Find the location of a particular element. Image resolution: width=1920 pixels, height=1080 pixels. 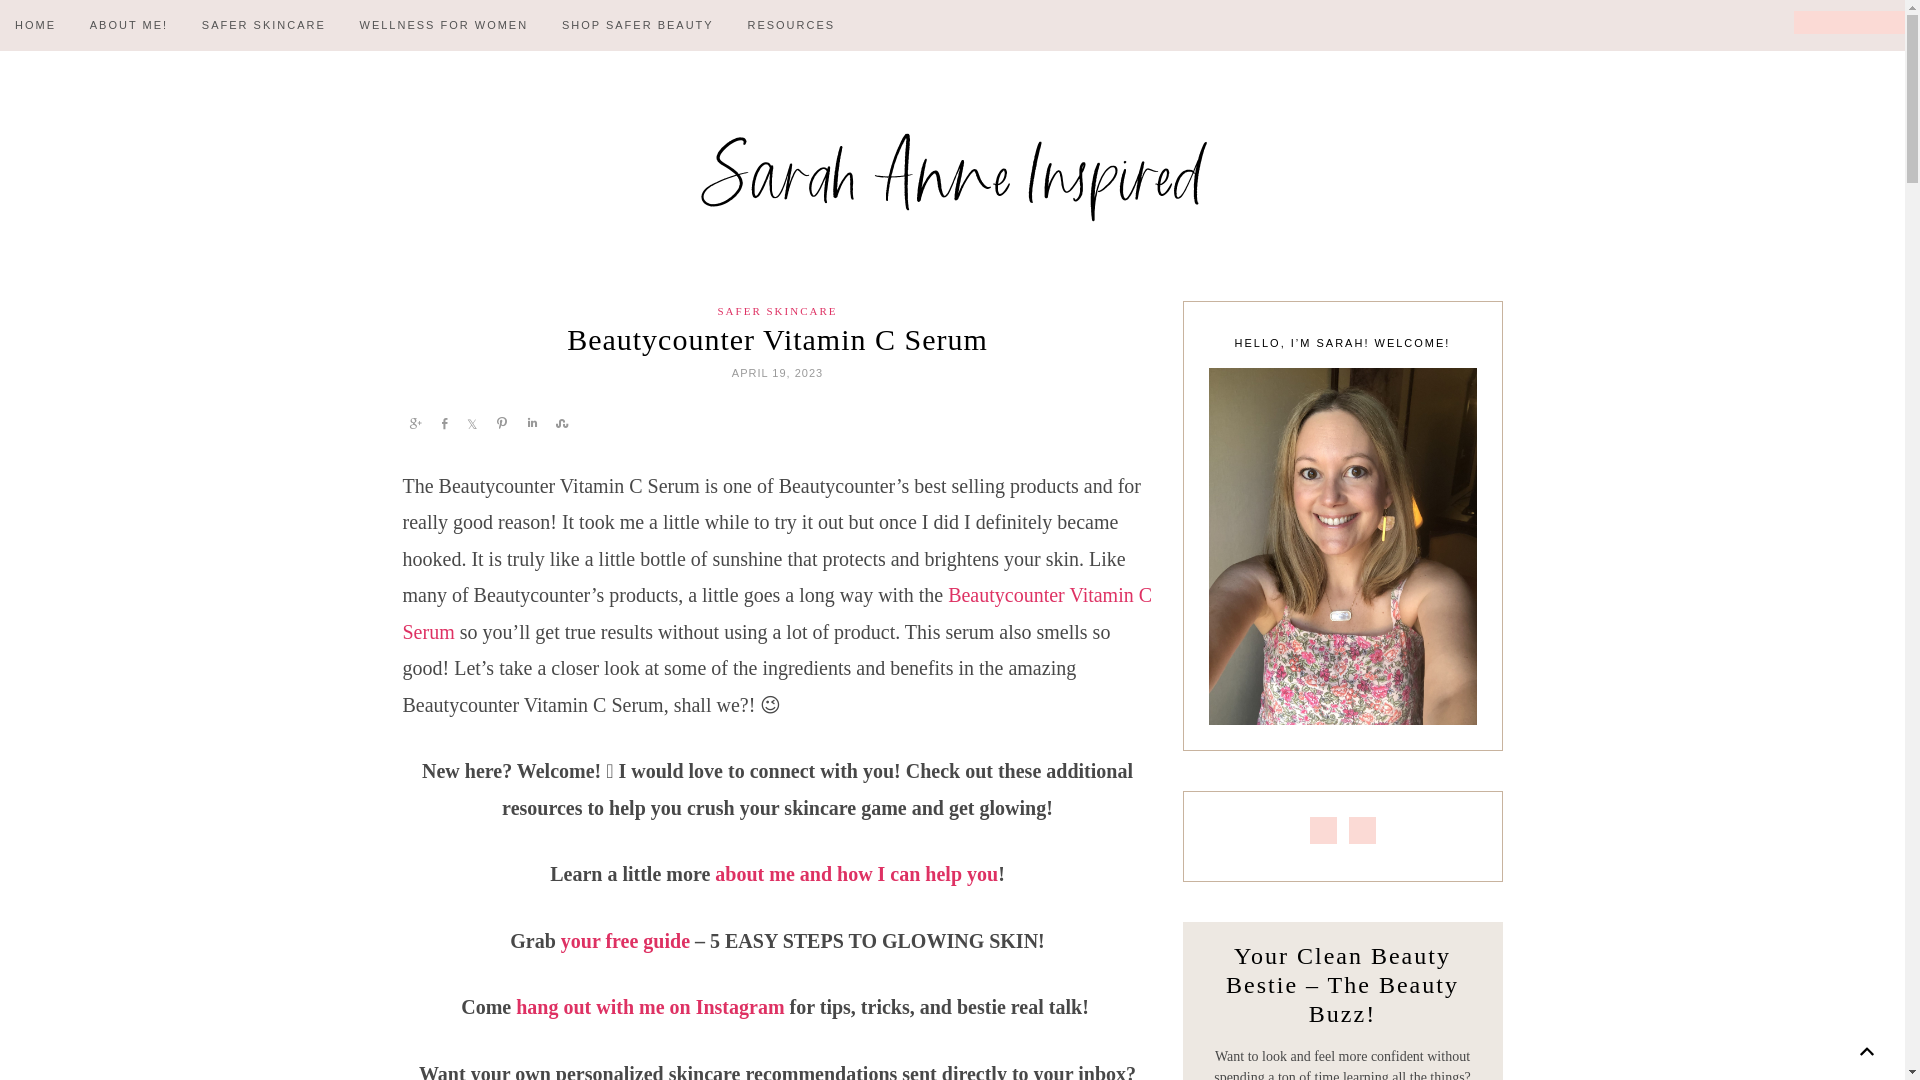

hang out with me on Instagram is located at coordinates (650, 1006).